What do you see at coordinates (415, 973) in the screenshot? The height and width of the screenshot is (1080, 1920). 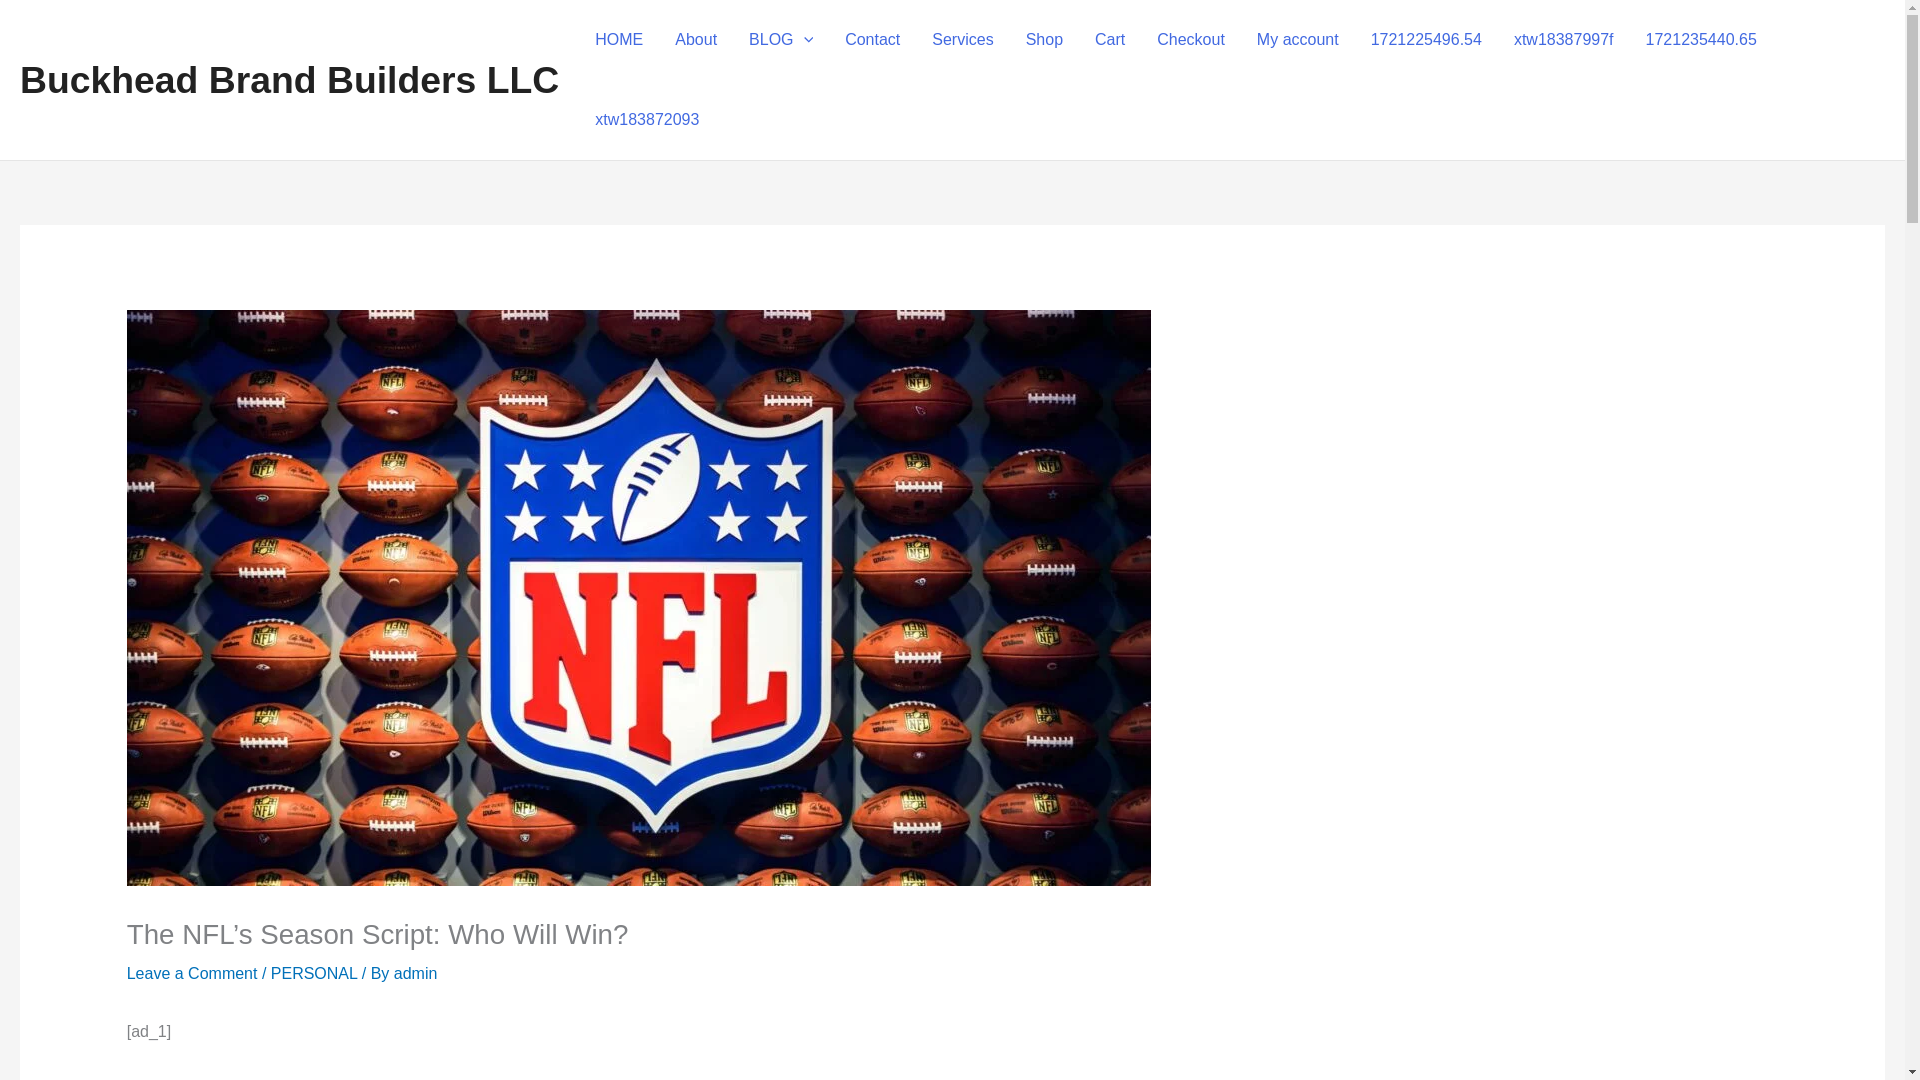 I see `admin` at bounding box center [415, 973].